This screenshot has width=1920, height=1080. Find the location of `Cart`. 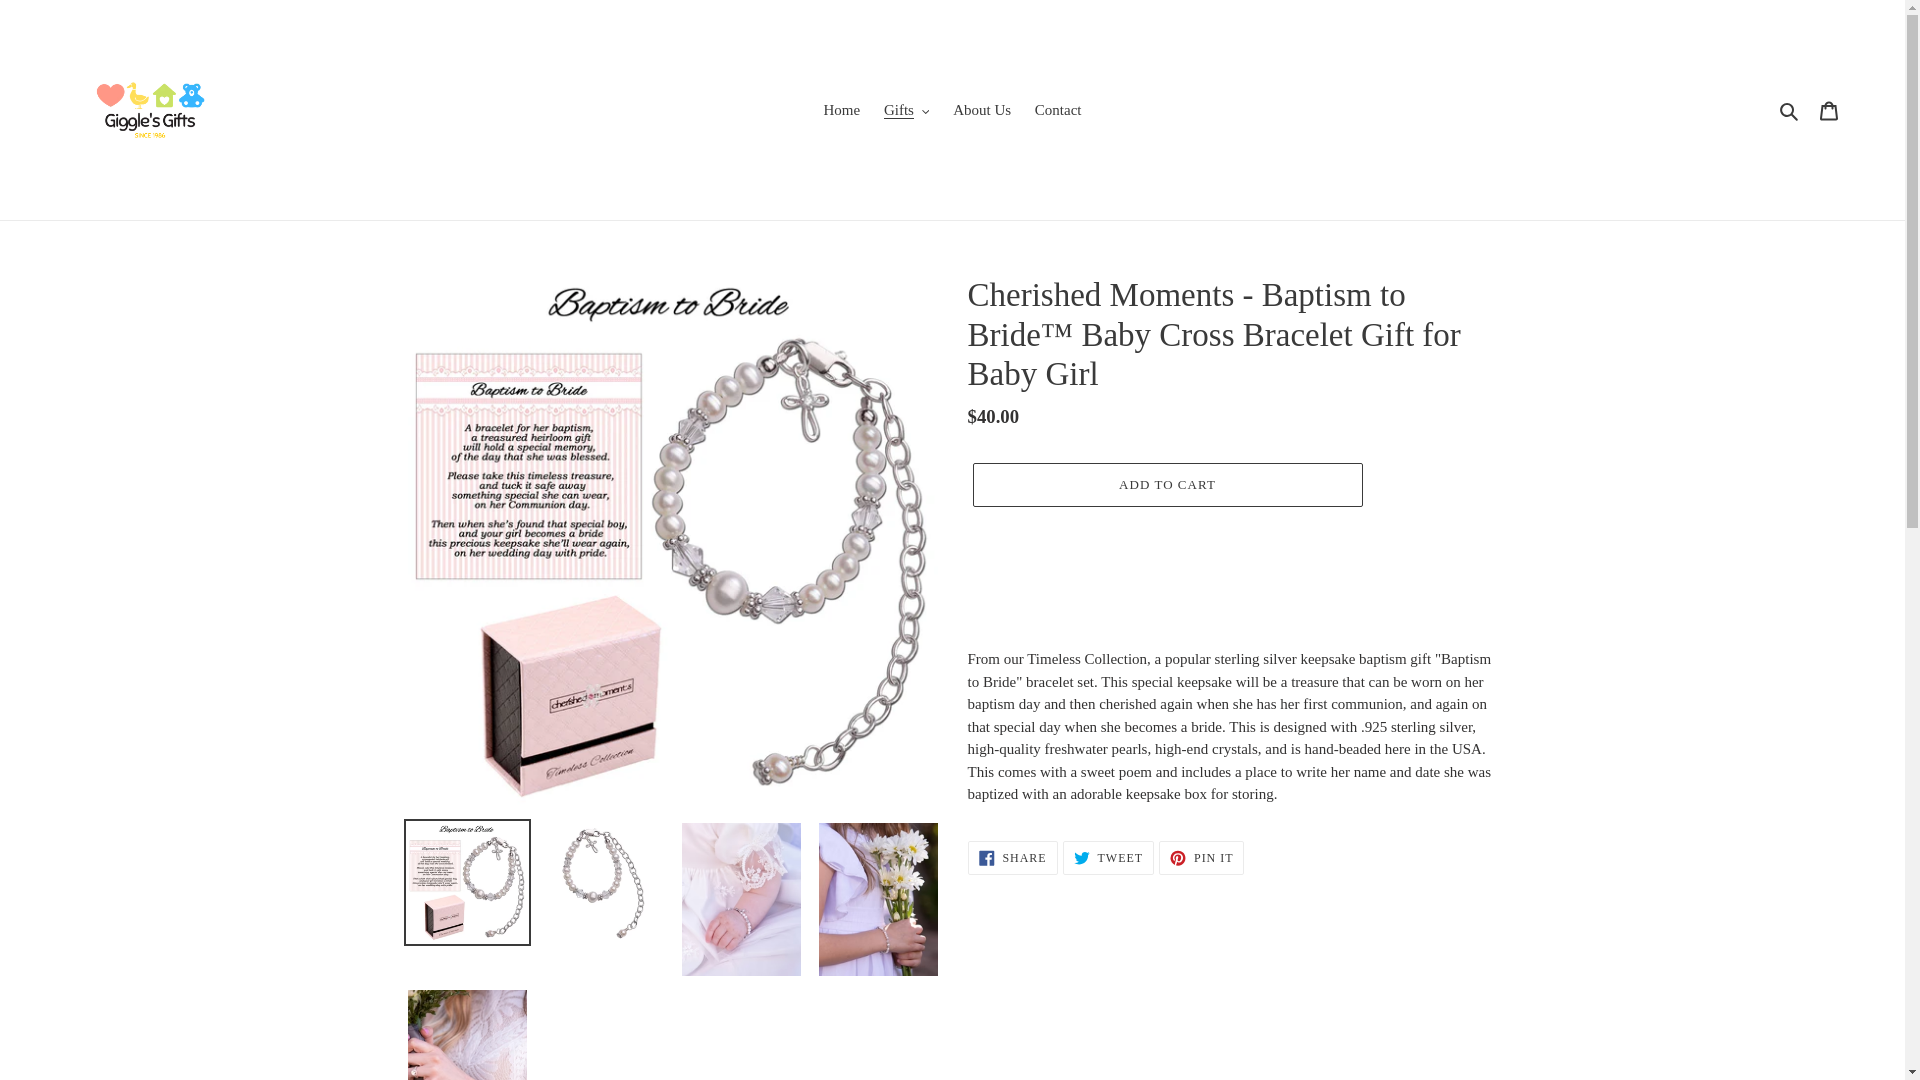

Cart is located at coordinates (1829, 110).